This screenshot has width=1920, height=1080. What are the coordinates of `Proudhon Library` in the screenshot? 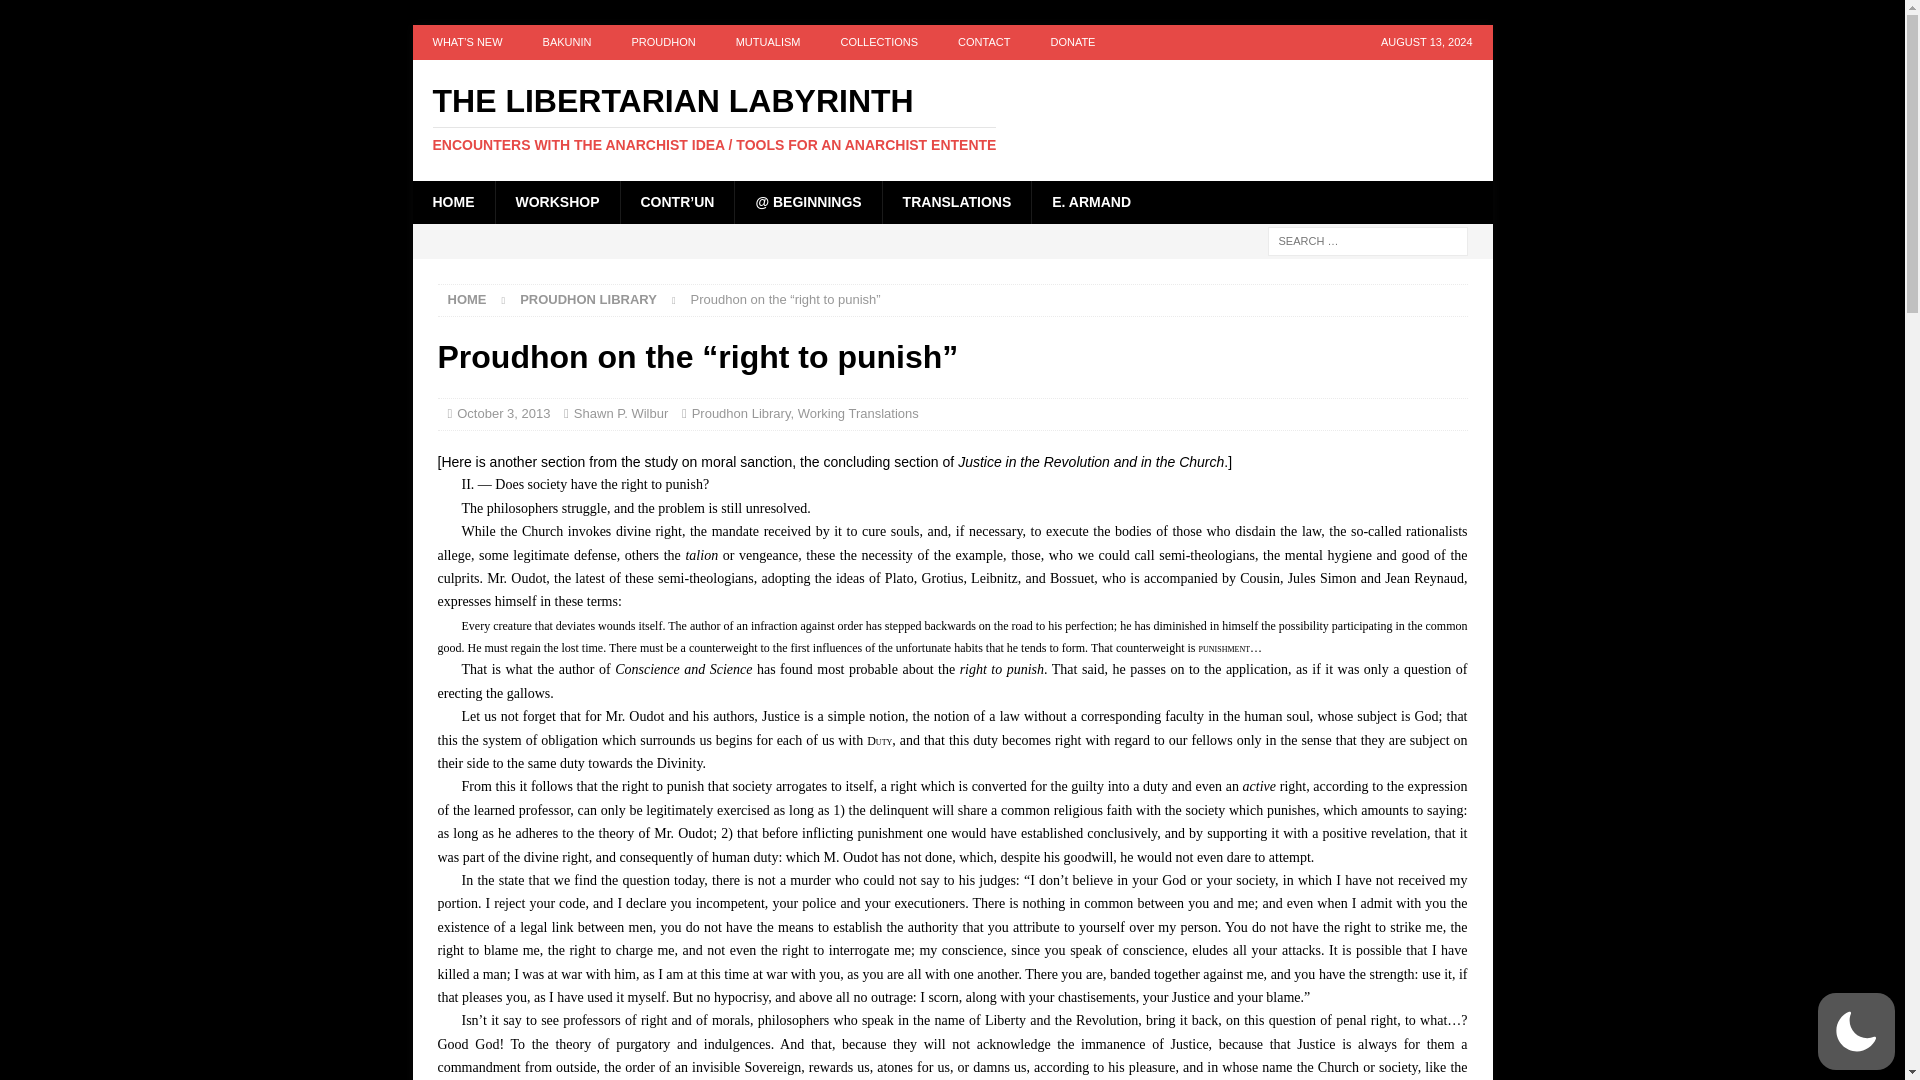 It's located at (741, 414).